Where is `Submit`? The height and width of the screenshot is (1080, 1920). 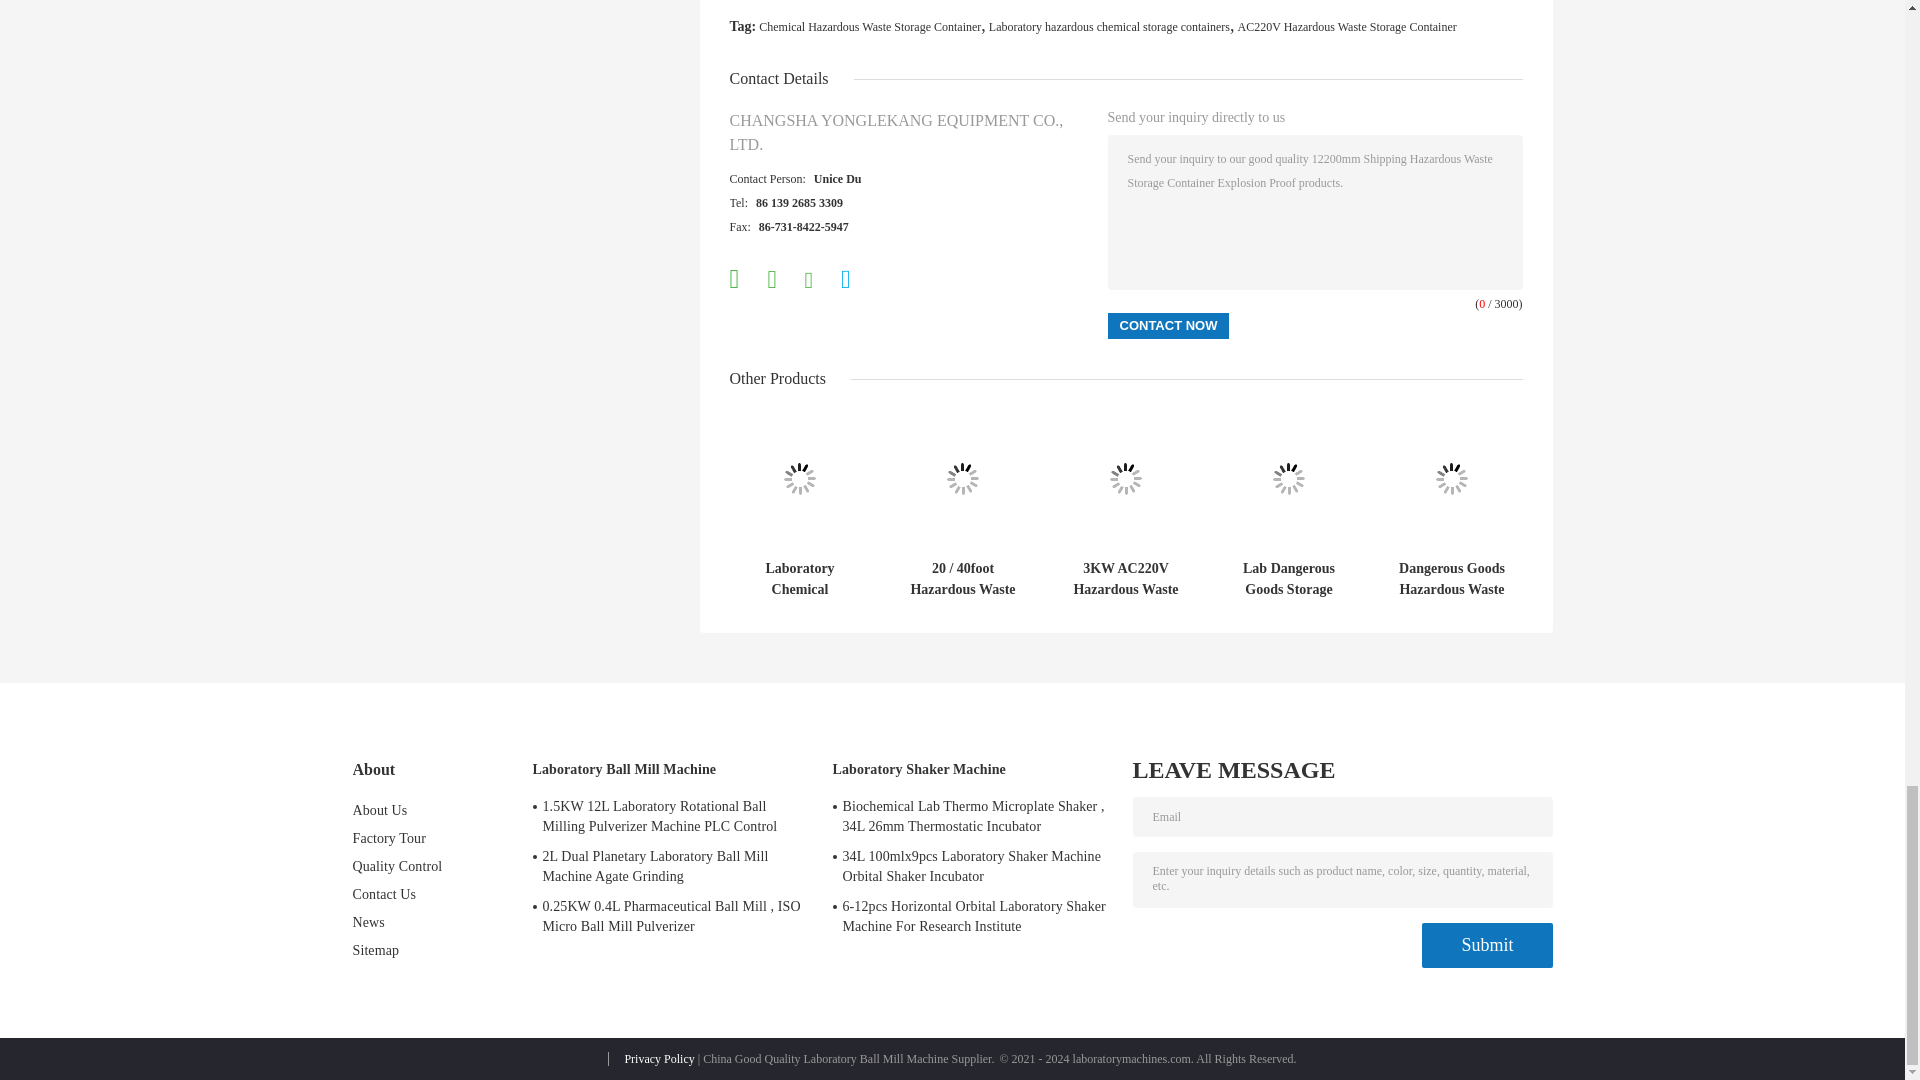 Submit is located at coordinates (1486, 945).